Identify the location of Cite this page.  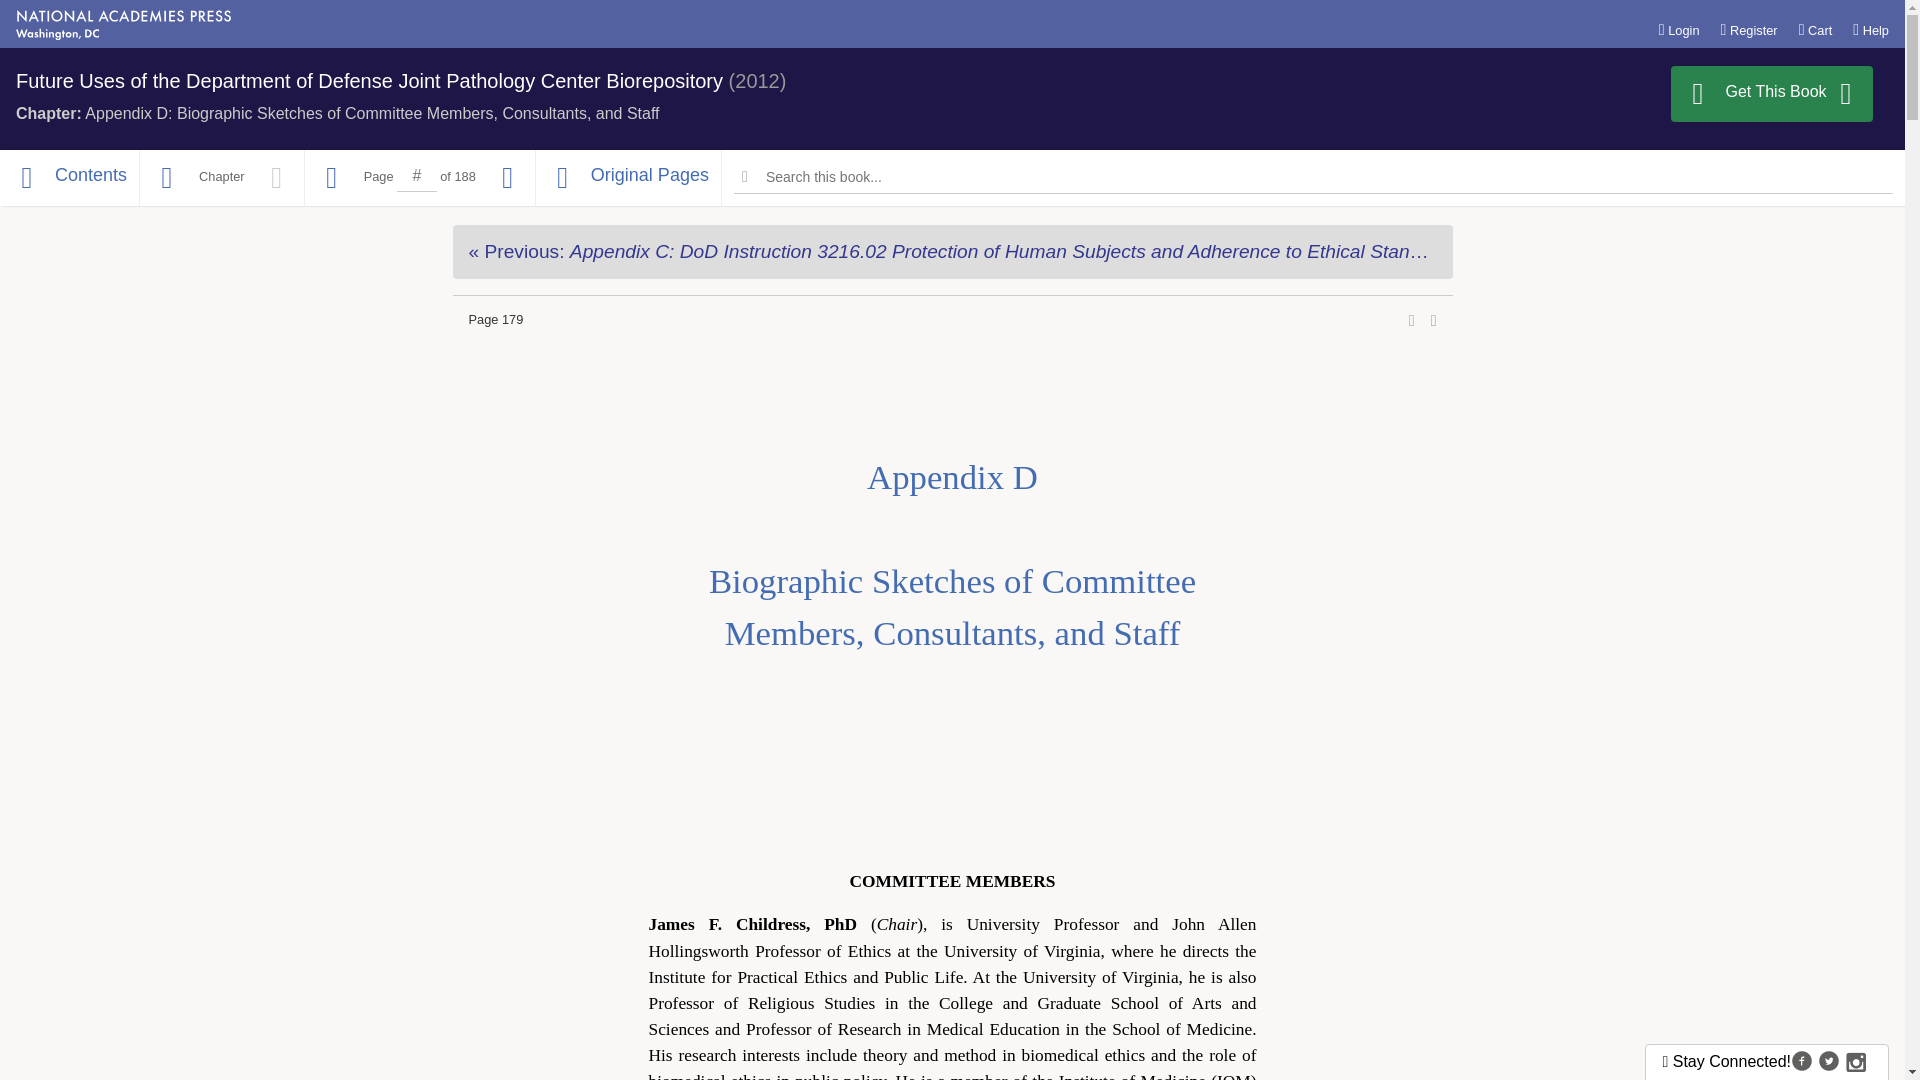
(1433, 321).